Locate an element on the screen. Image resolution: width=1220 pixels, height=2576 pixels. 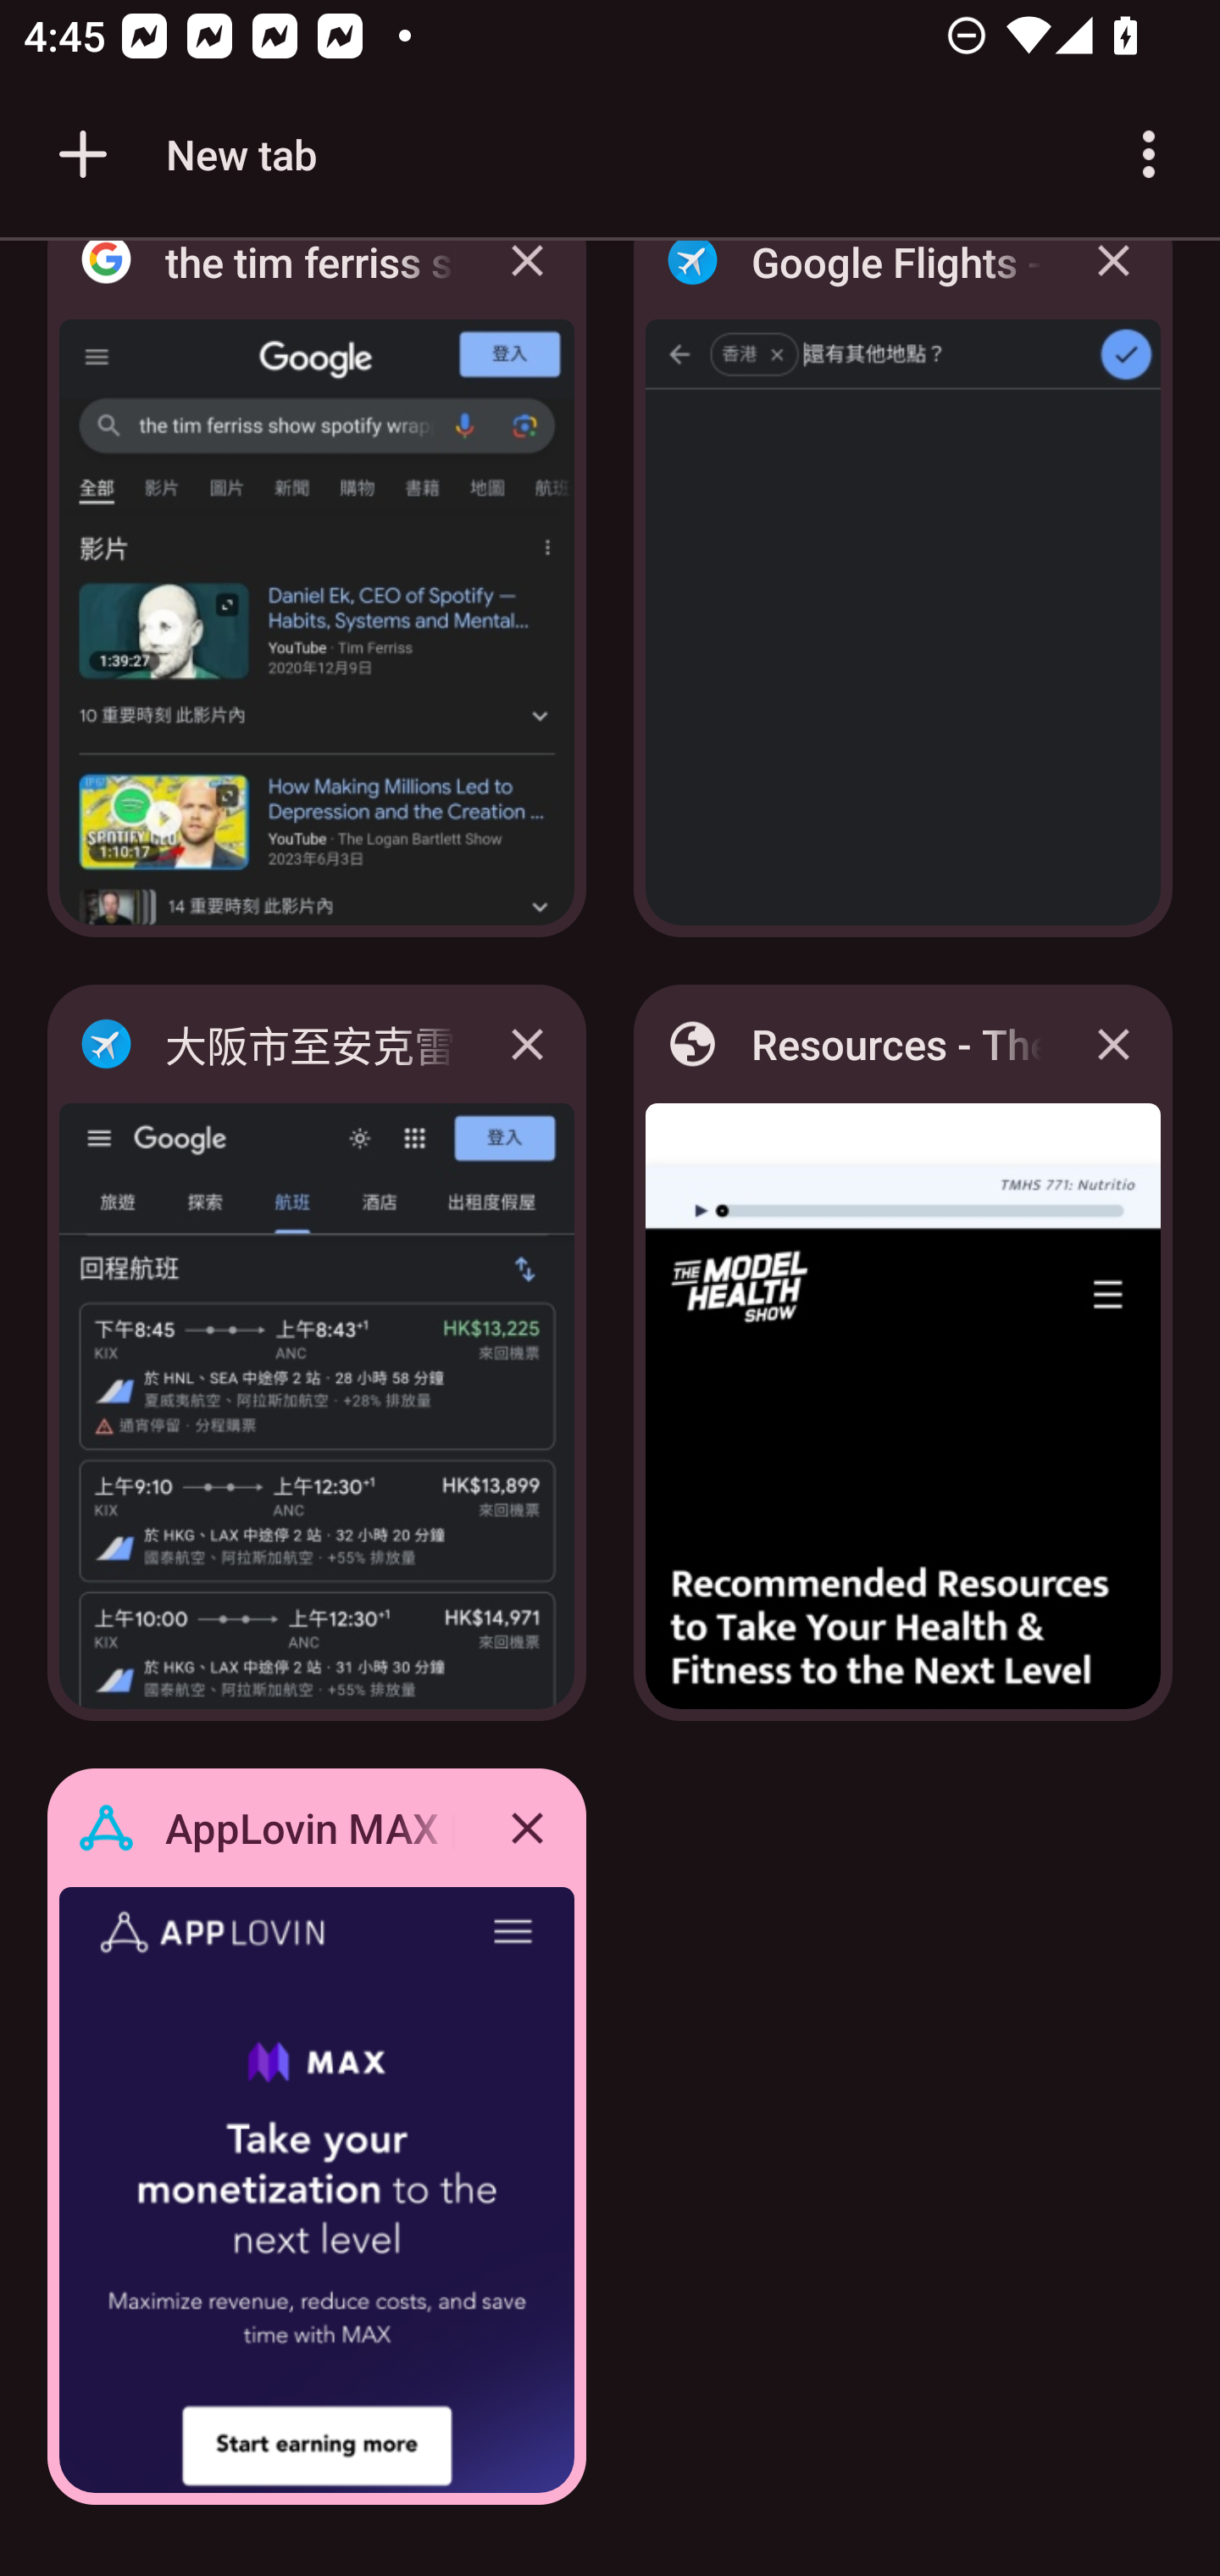
Customize and control Google Chrome is located at coordinates (1149, 154).